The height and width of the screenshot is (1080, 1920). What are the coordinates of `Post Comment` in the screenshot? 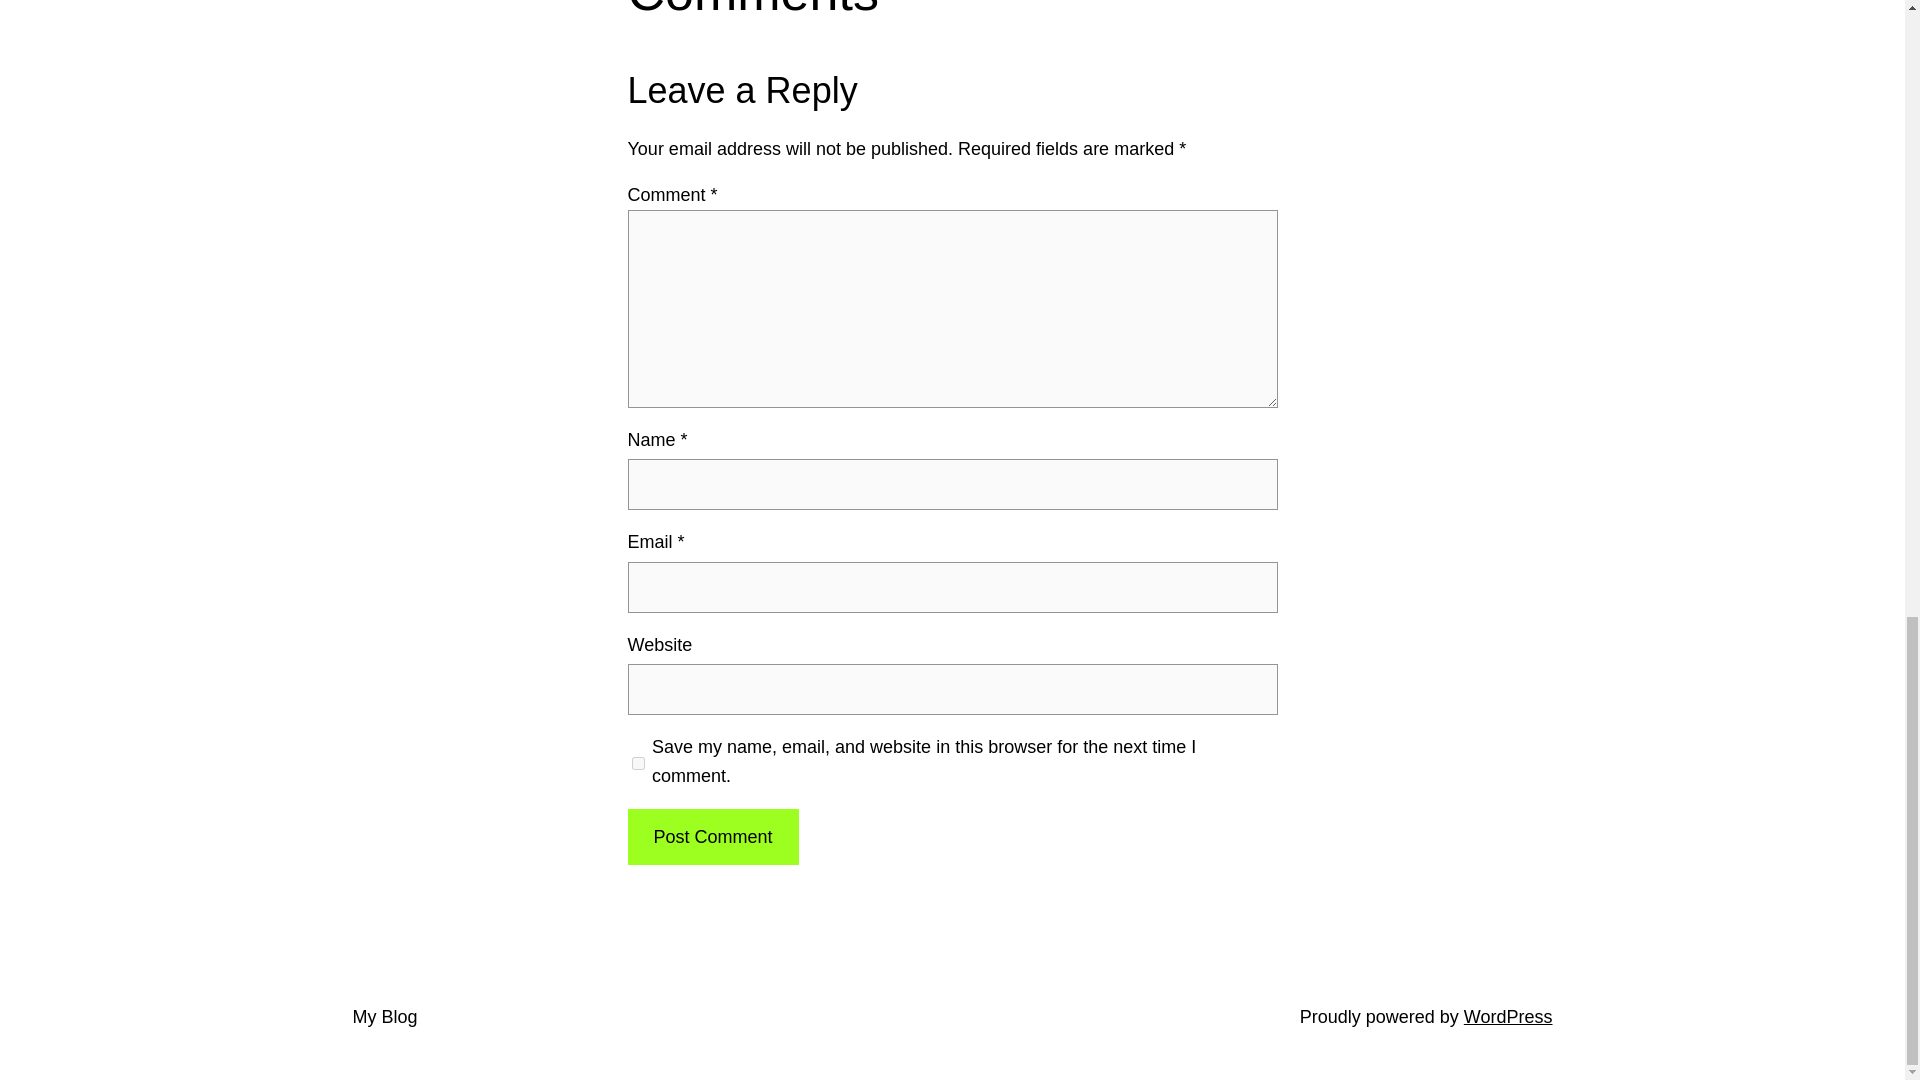 It's located at (712, 837).